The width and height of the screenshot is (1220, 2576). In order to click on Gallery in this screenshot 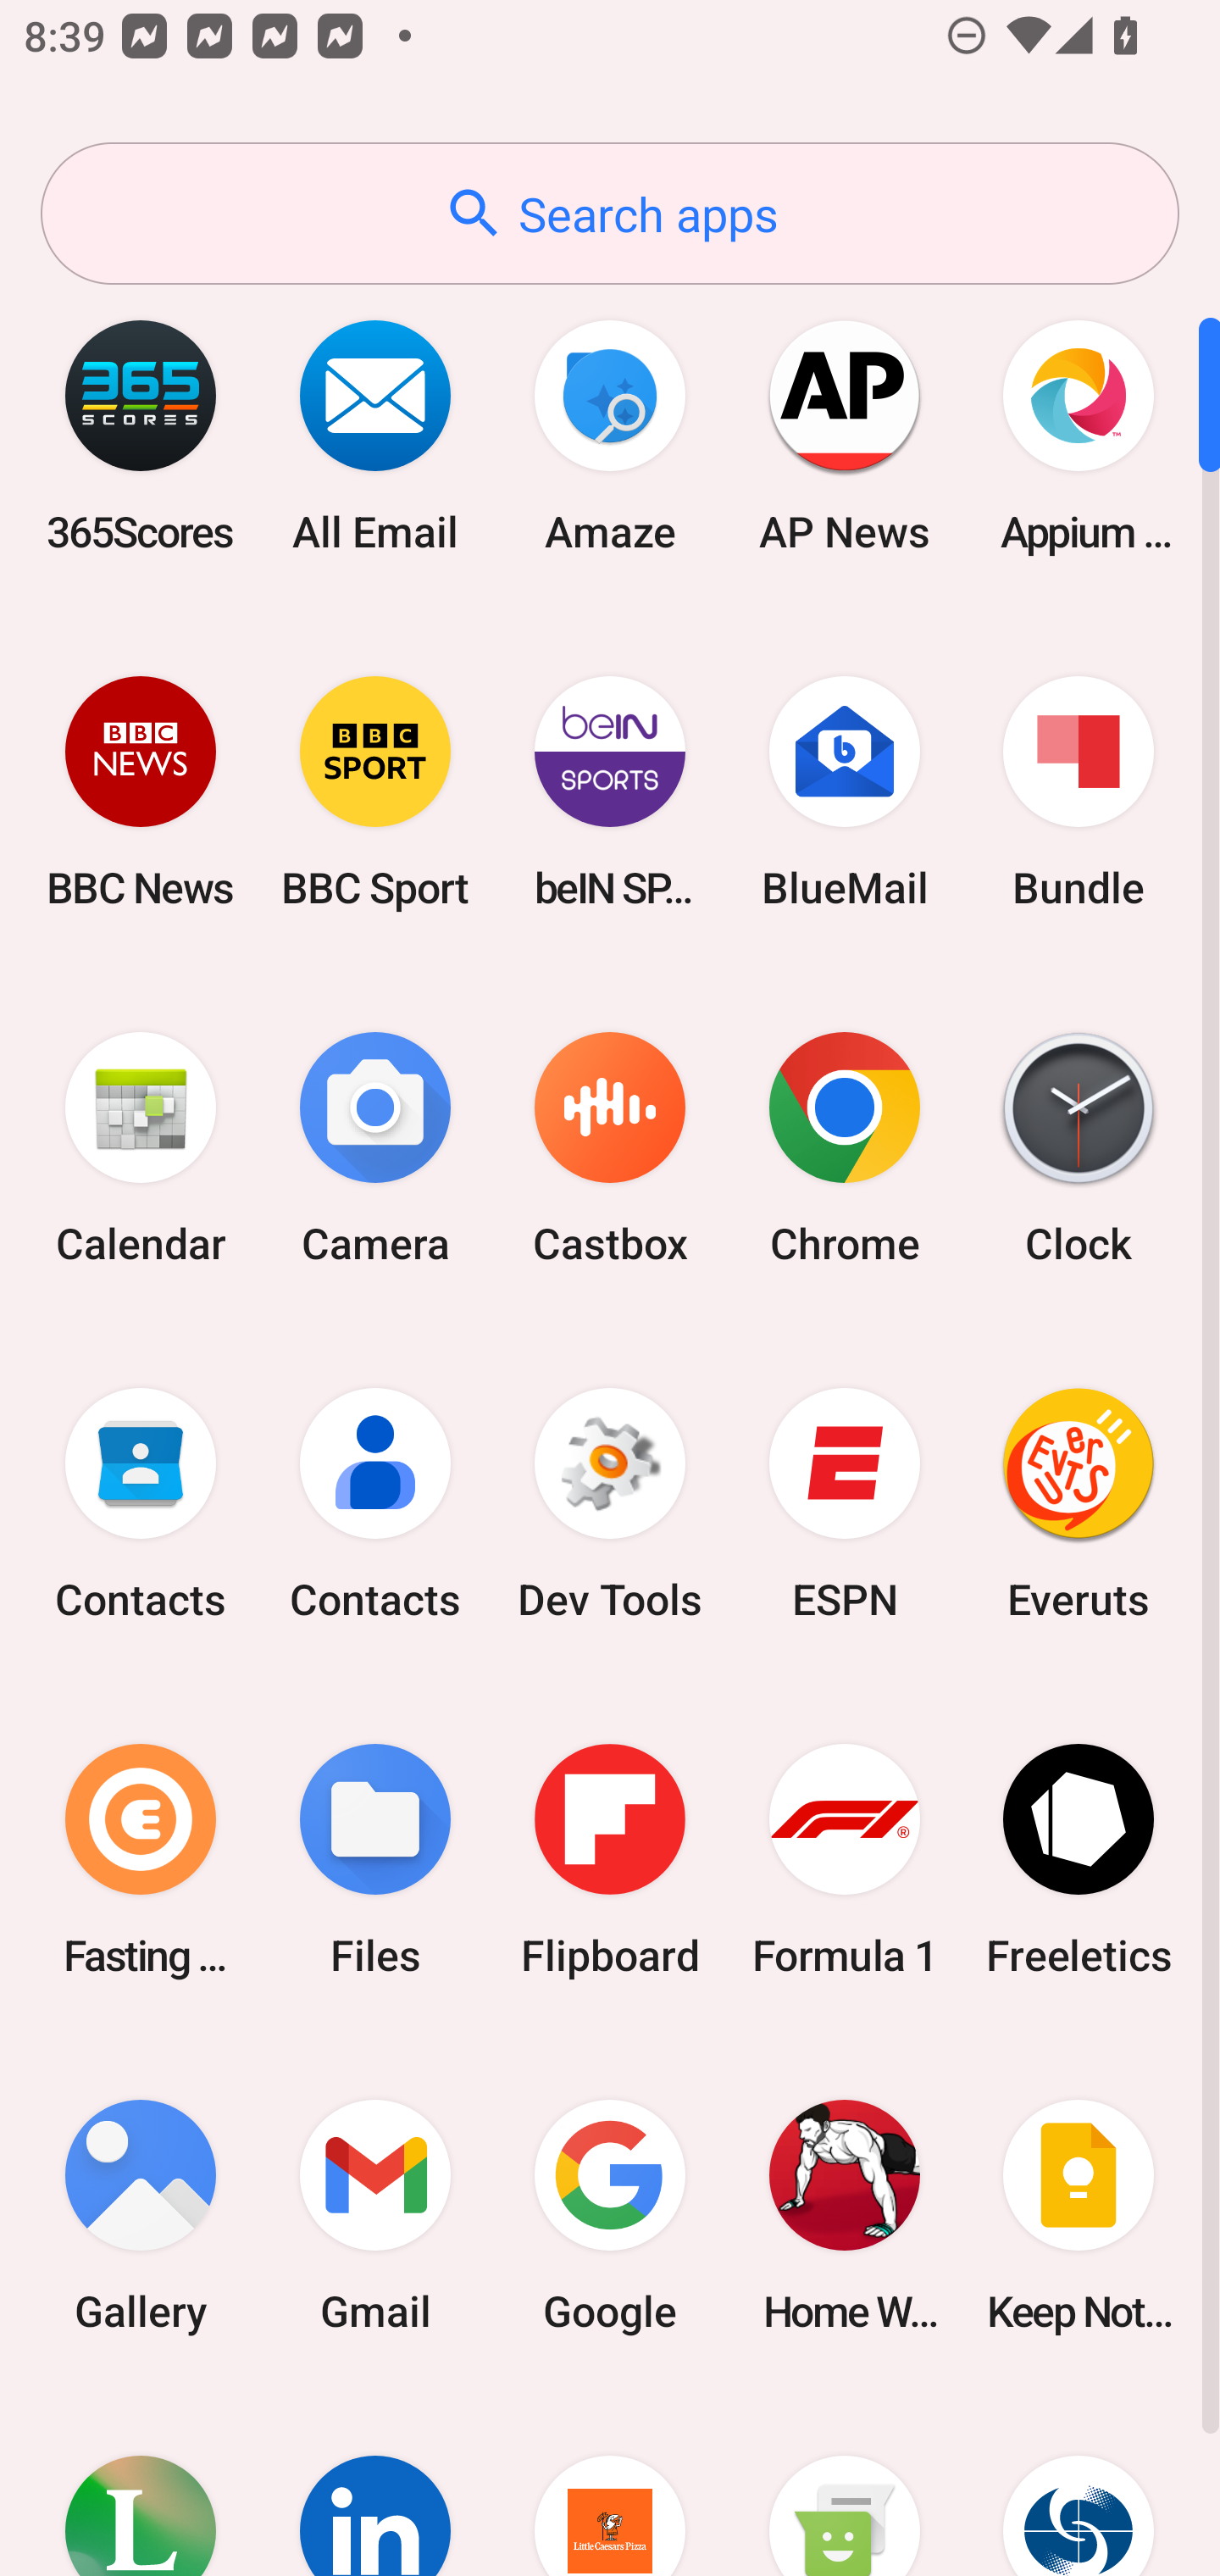, I will do `click(141, 2215)`.